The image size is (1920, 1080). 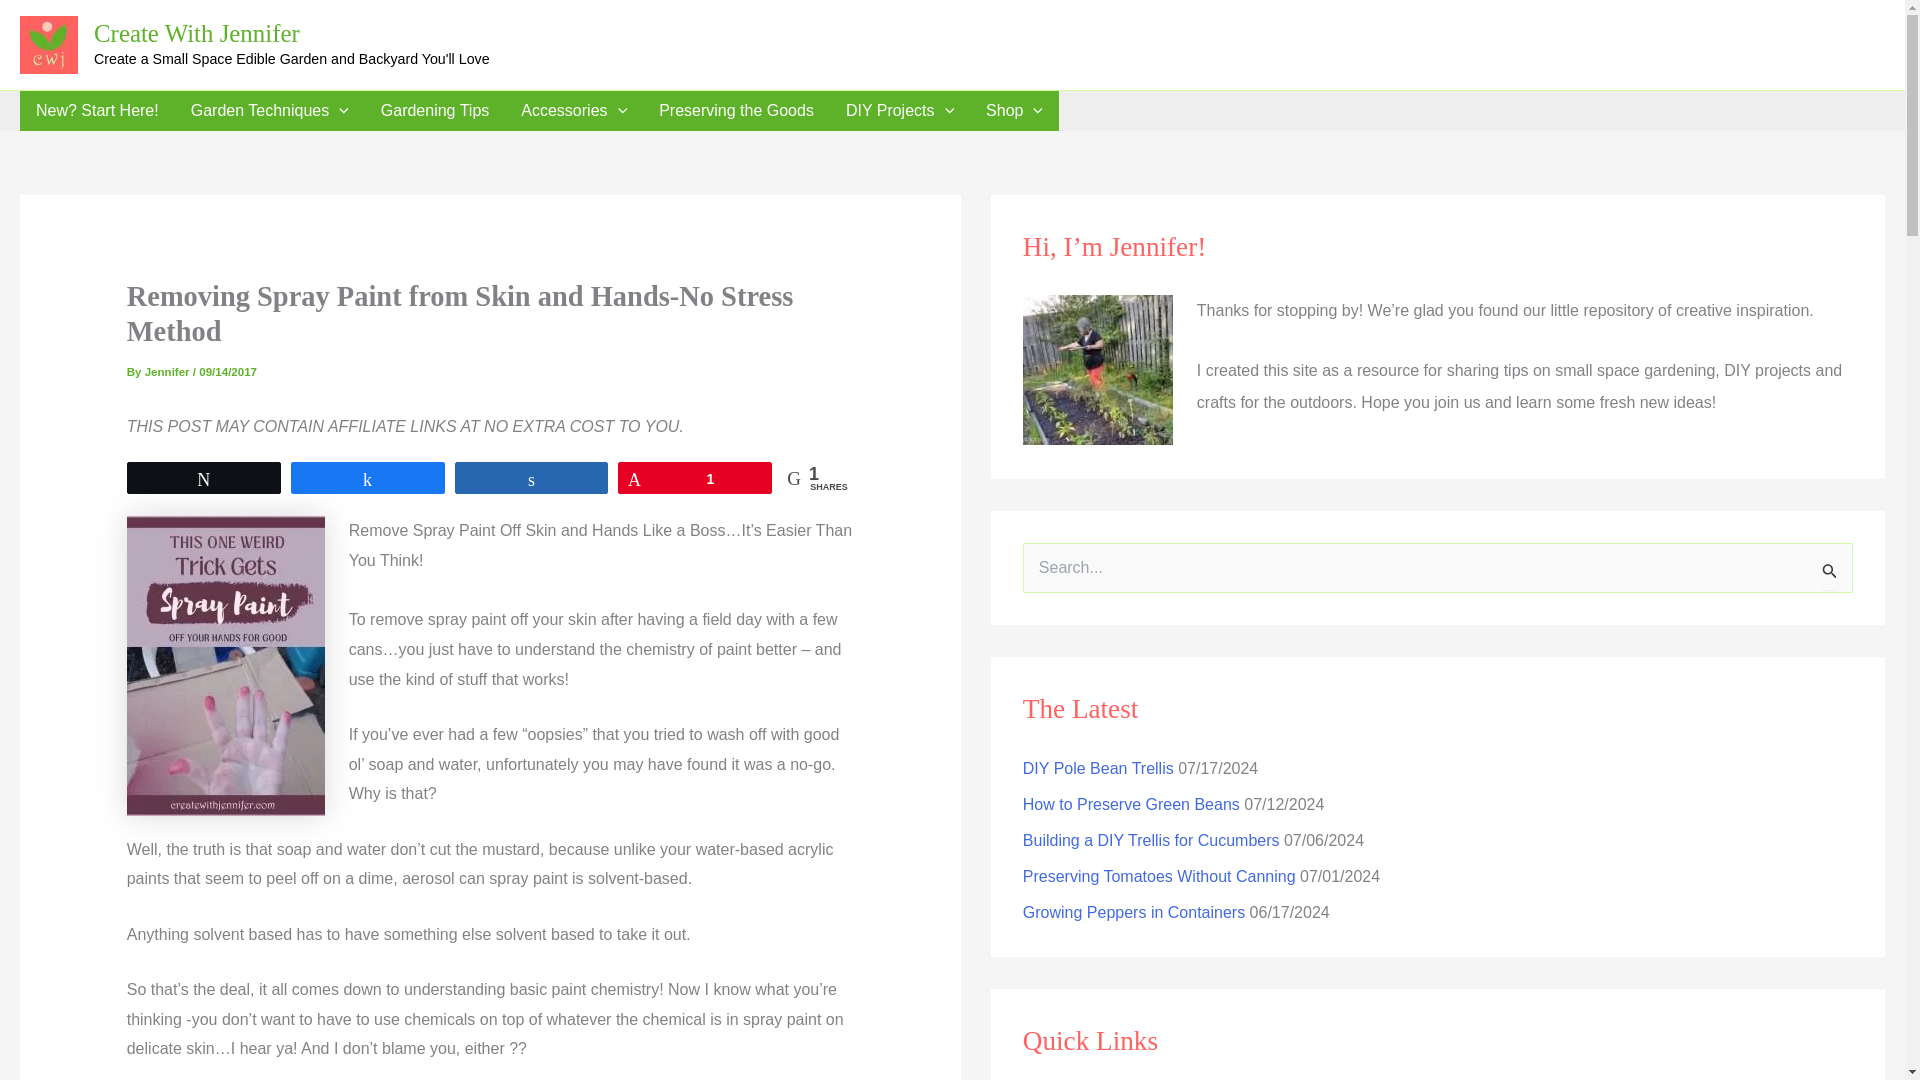 I want to click on New? Start Here!, so click(x=96, y=110).